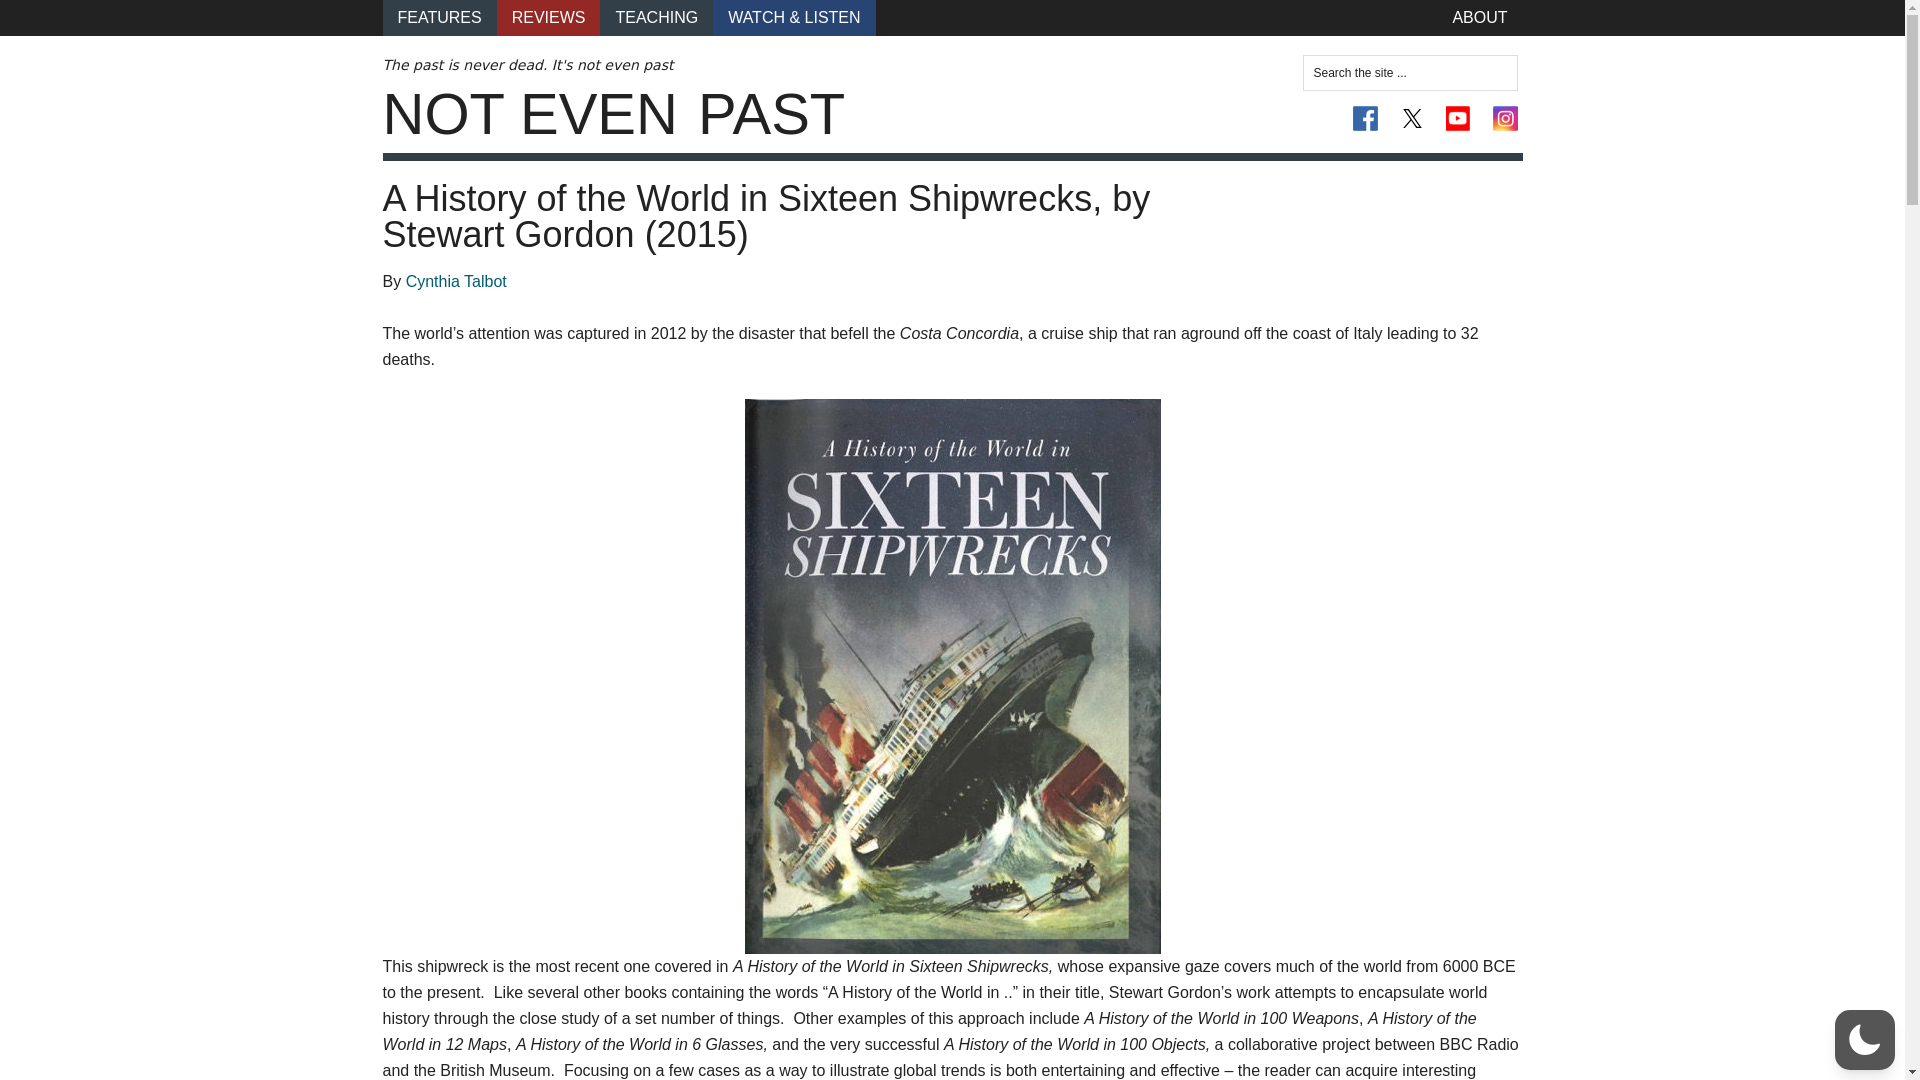 The height and width of the screenshot is (1080, 1920). I want to click on YouTube Channel, so click(1458, 118).